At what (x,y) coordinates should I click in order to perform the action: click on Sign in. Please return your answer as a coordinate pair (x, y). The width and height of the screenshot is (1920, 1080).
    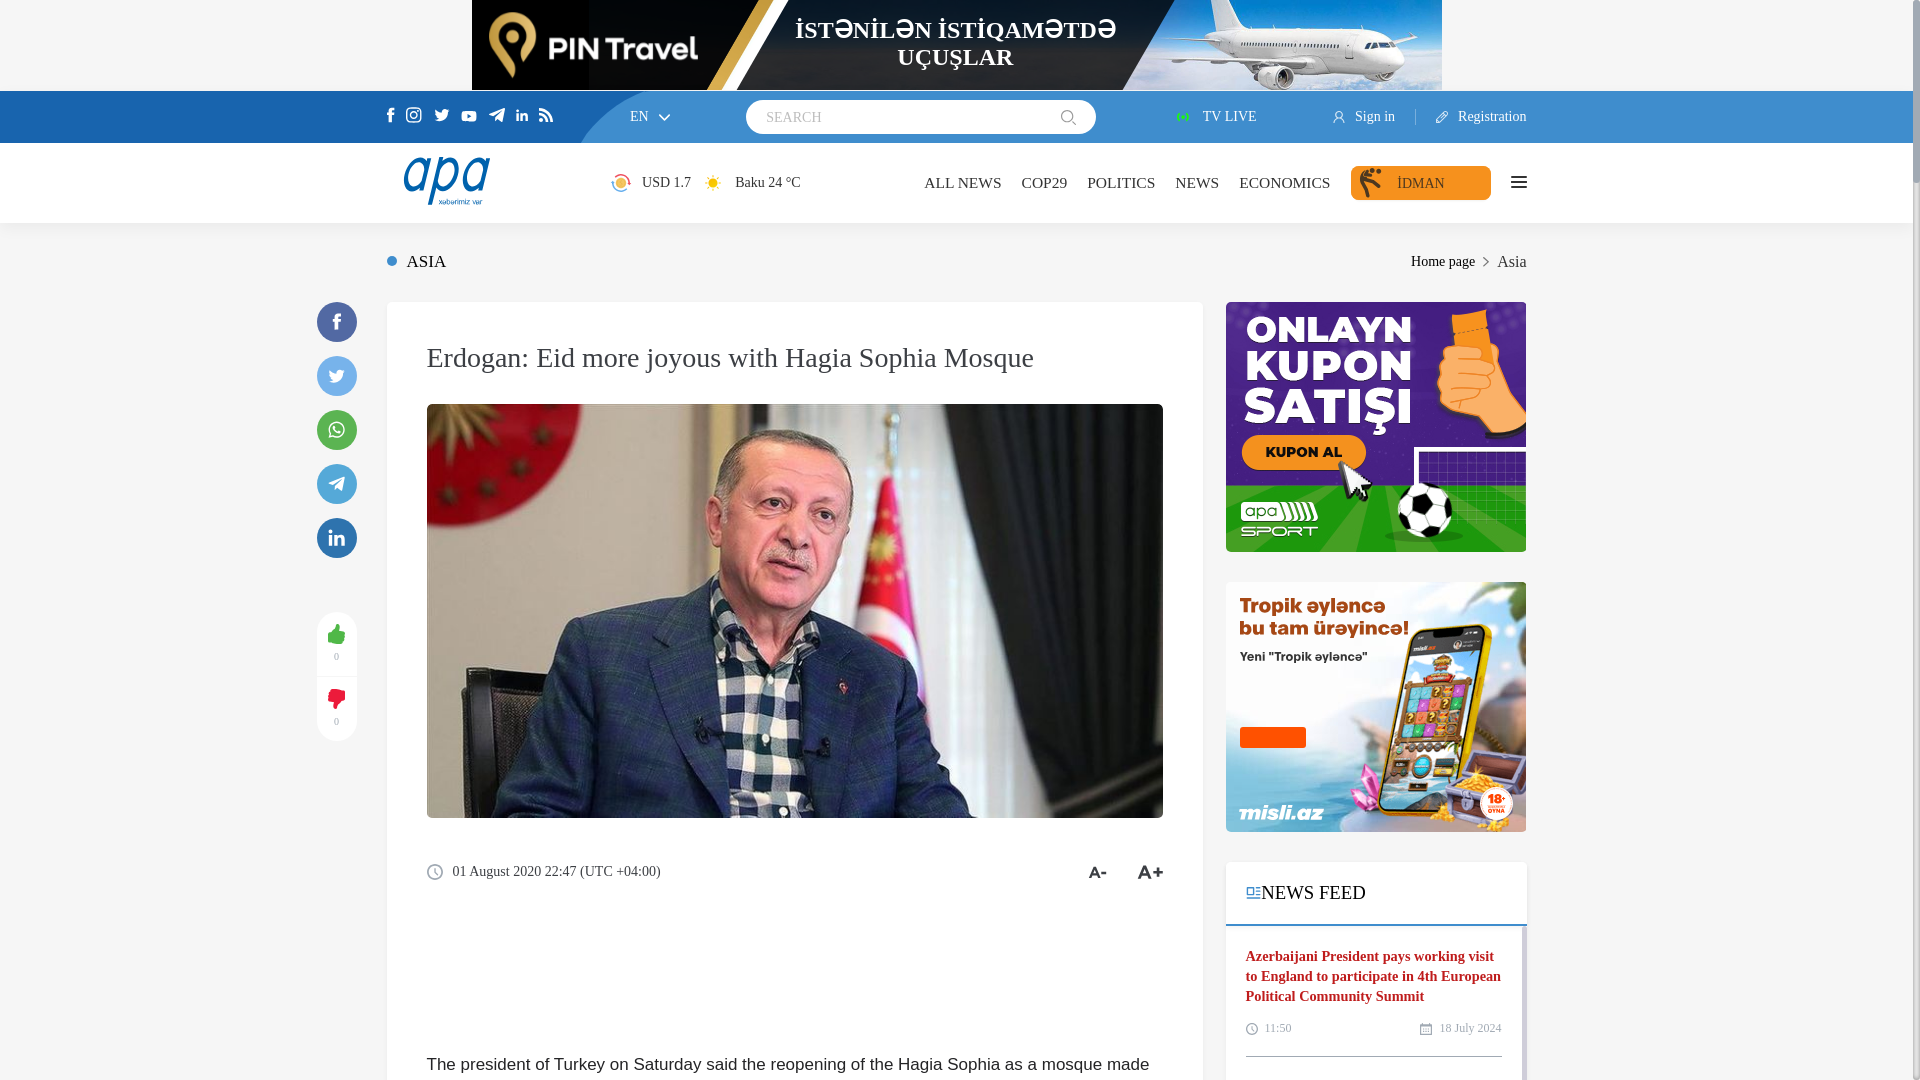
    Looking at the image, I should click on (1374, 117).